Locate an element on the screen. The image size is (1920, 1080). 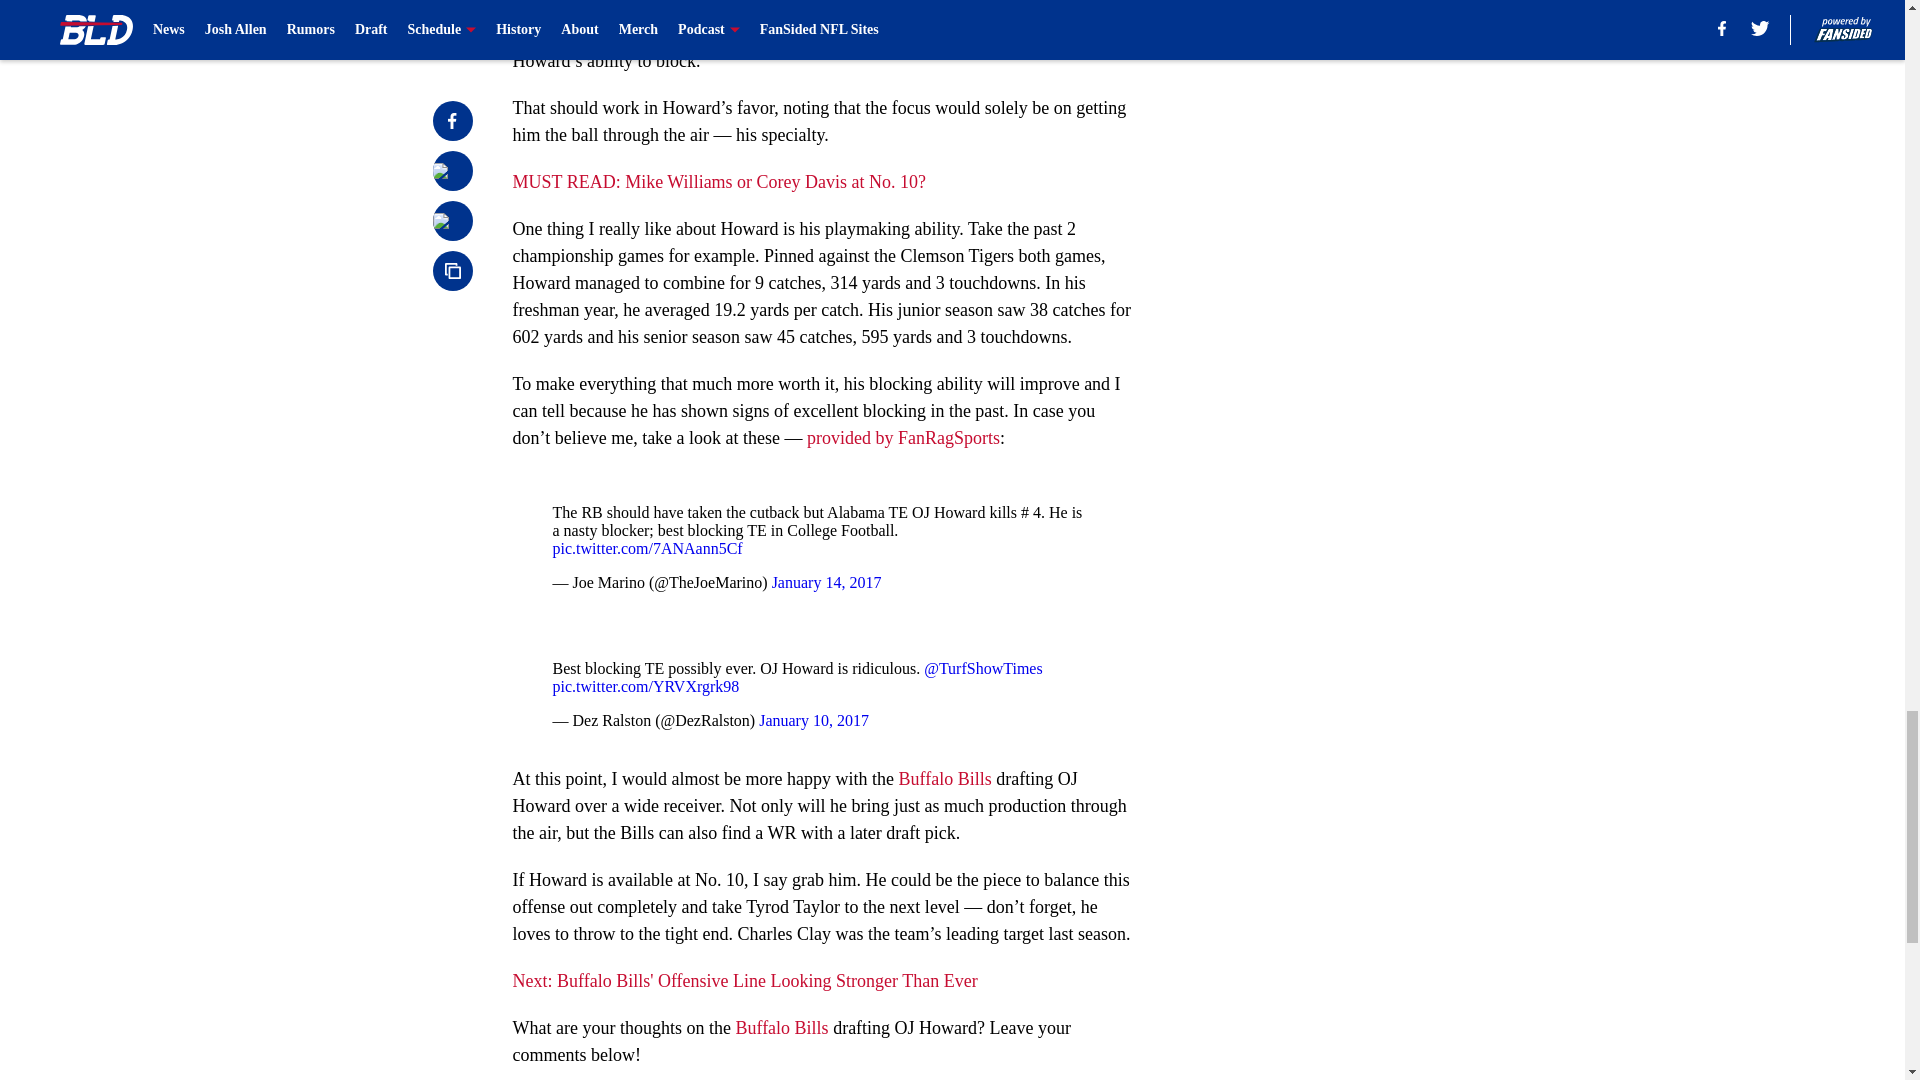
January 10, 2017 is located at coordinates (814, 720).